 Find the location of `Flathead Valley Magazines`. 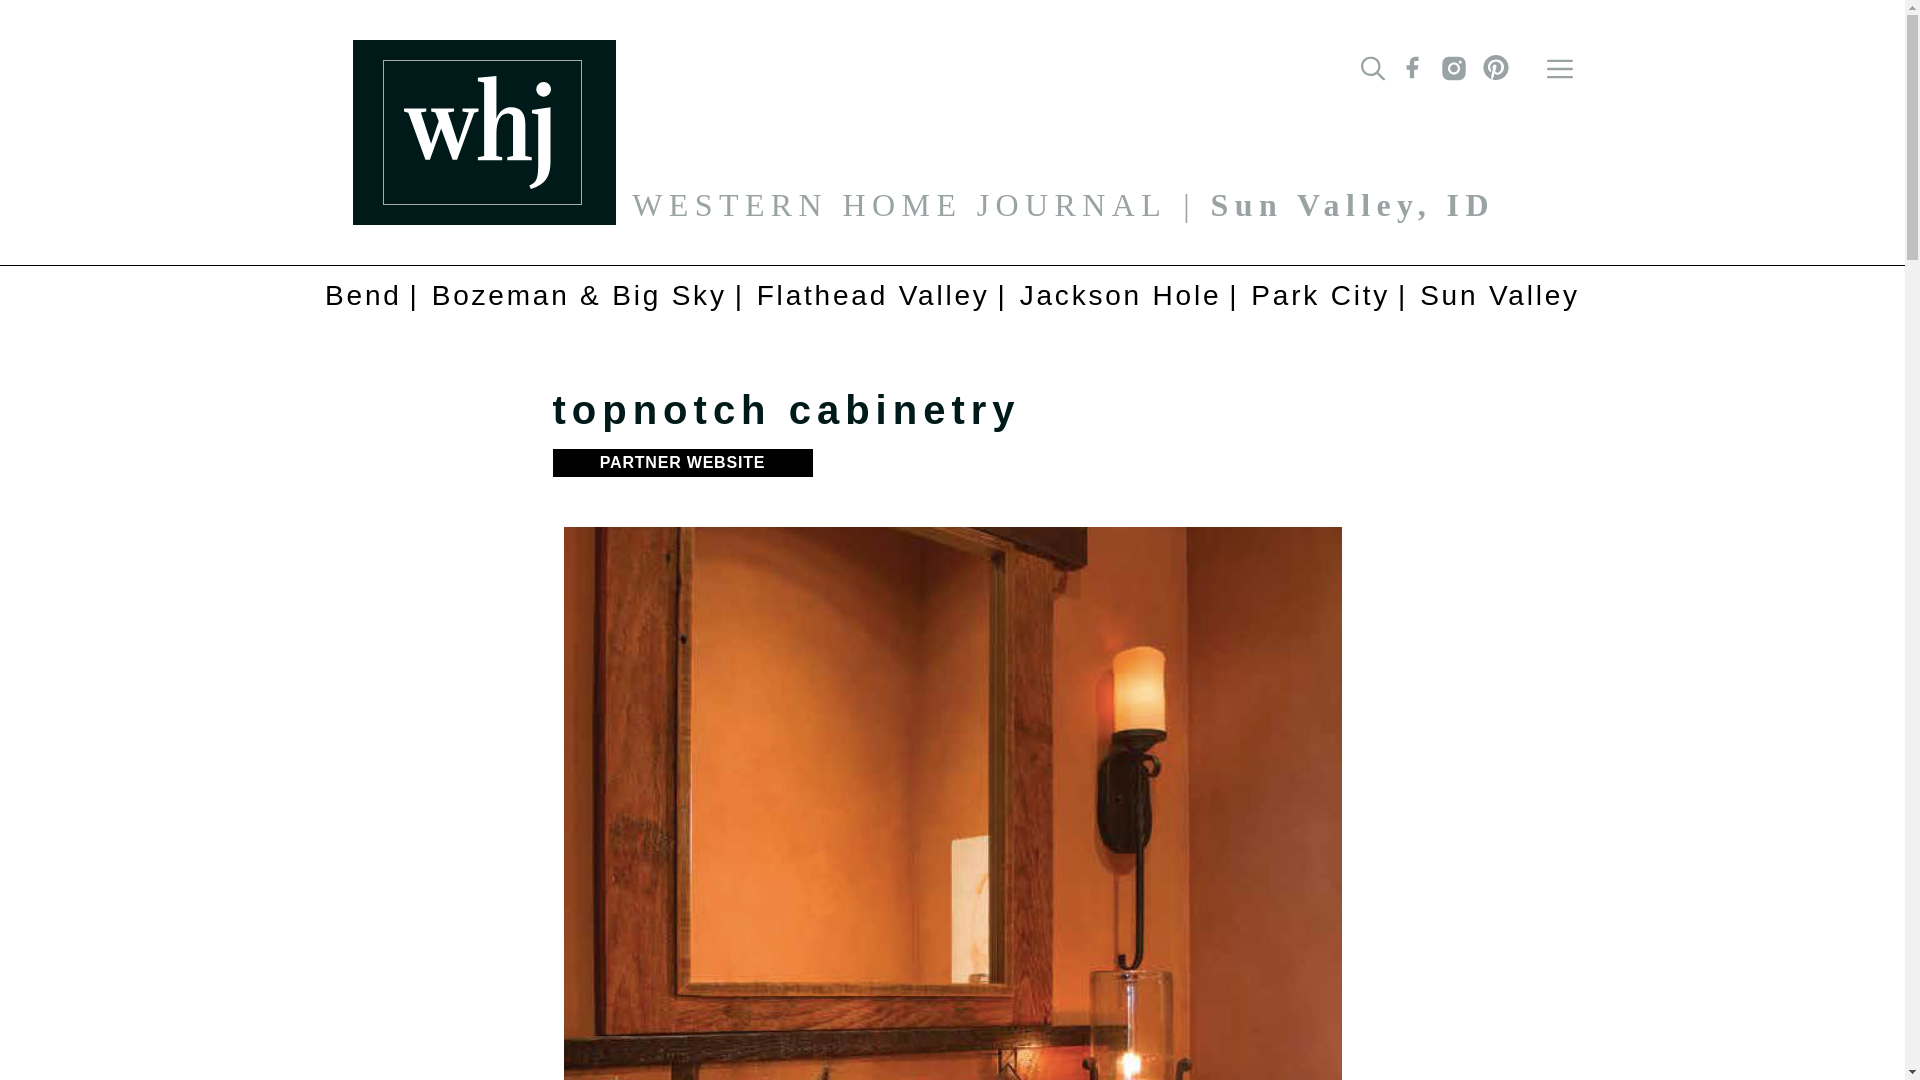

Flathead Valley Magazines is located at coordinates (872, 296).